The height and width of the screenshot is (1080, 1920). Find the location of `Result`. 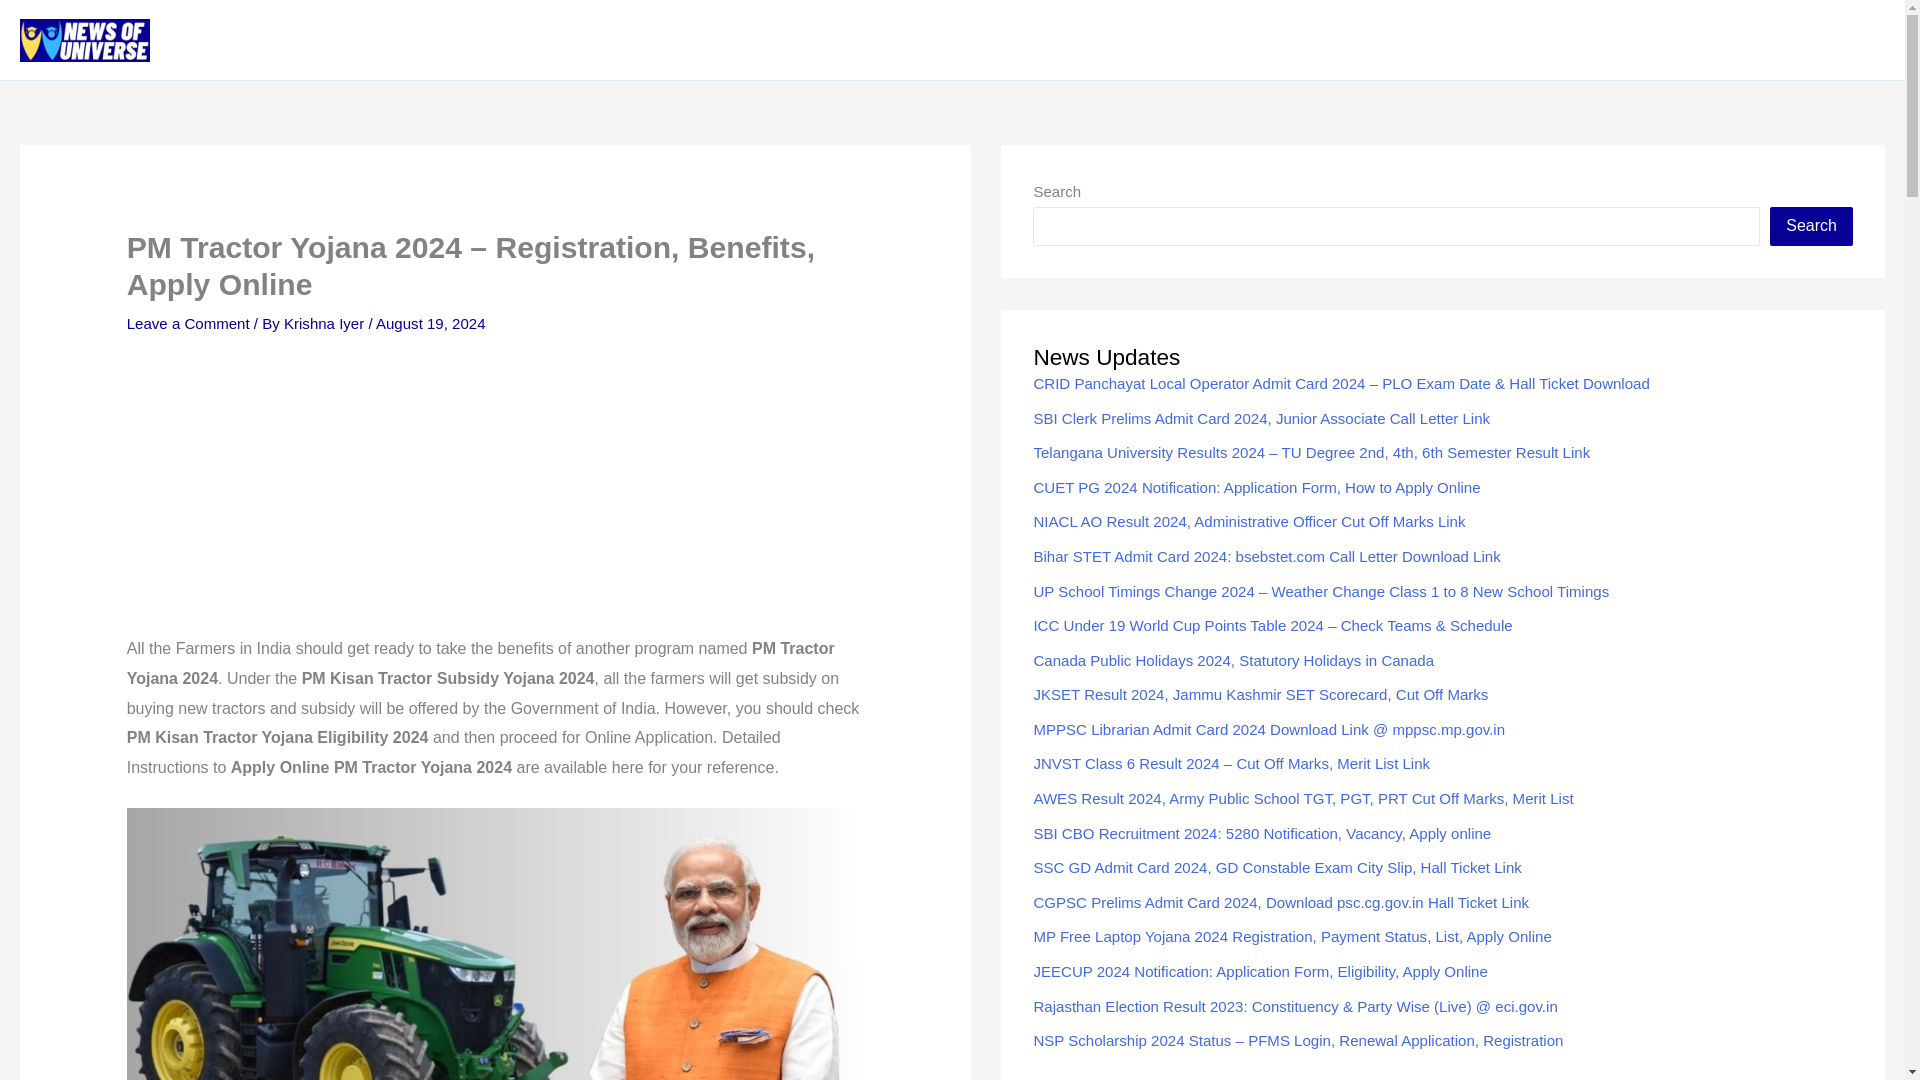

Result is located at coordinates (1736, 40).